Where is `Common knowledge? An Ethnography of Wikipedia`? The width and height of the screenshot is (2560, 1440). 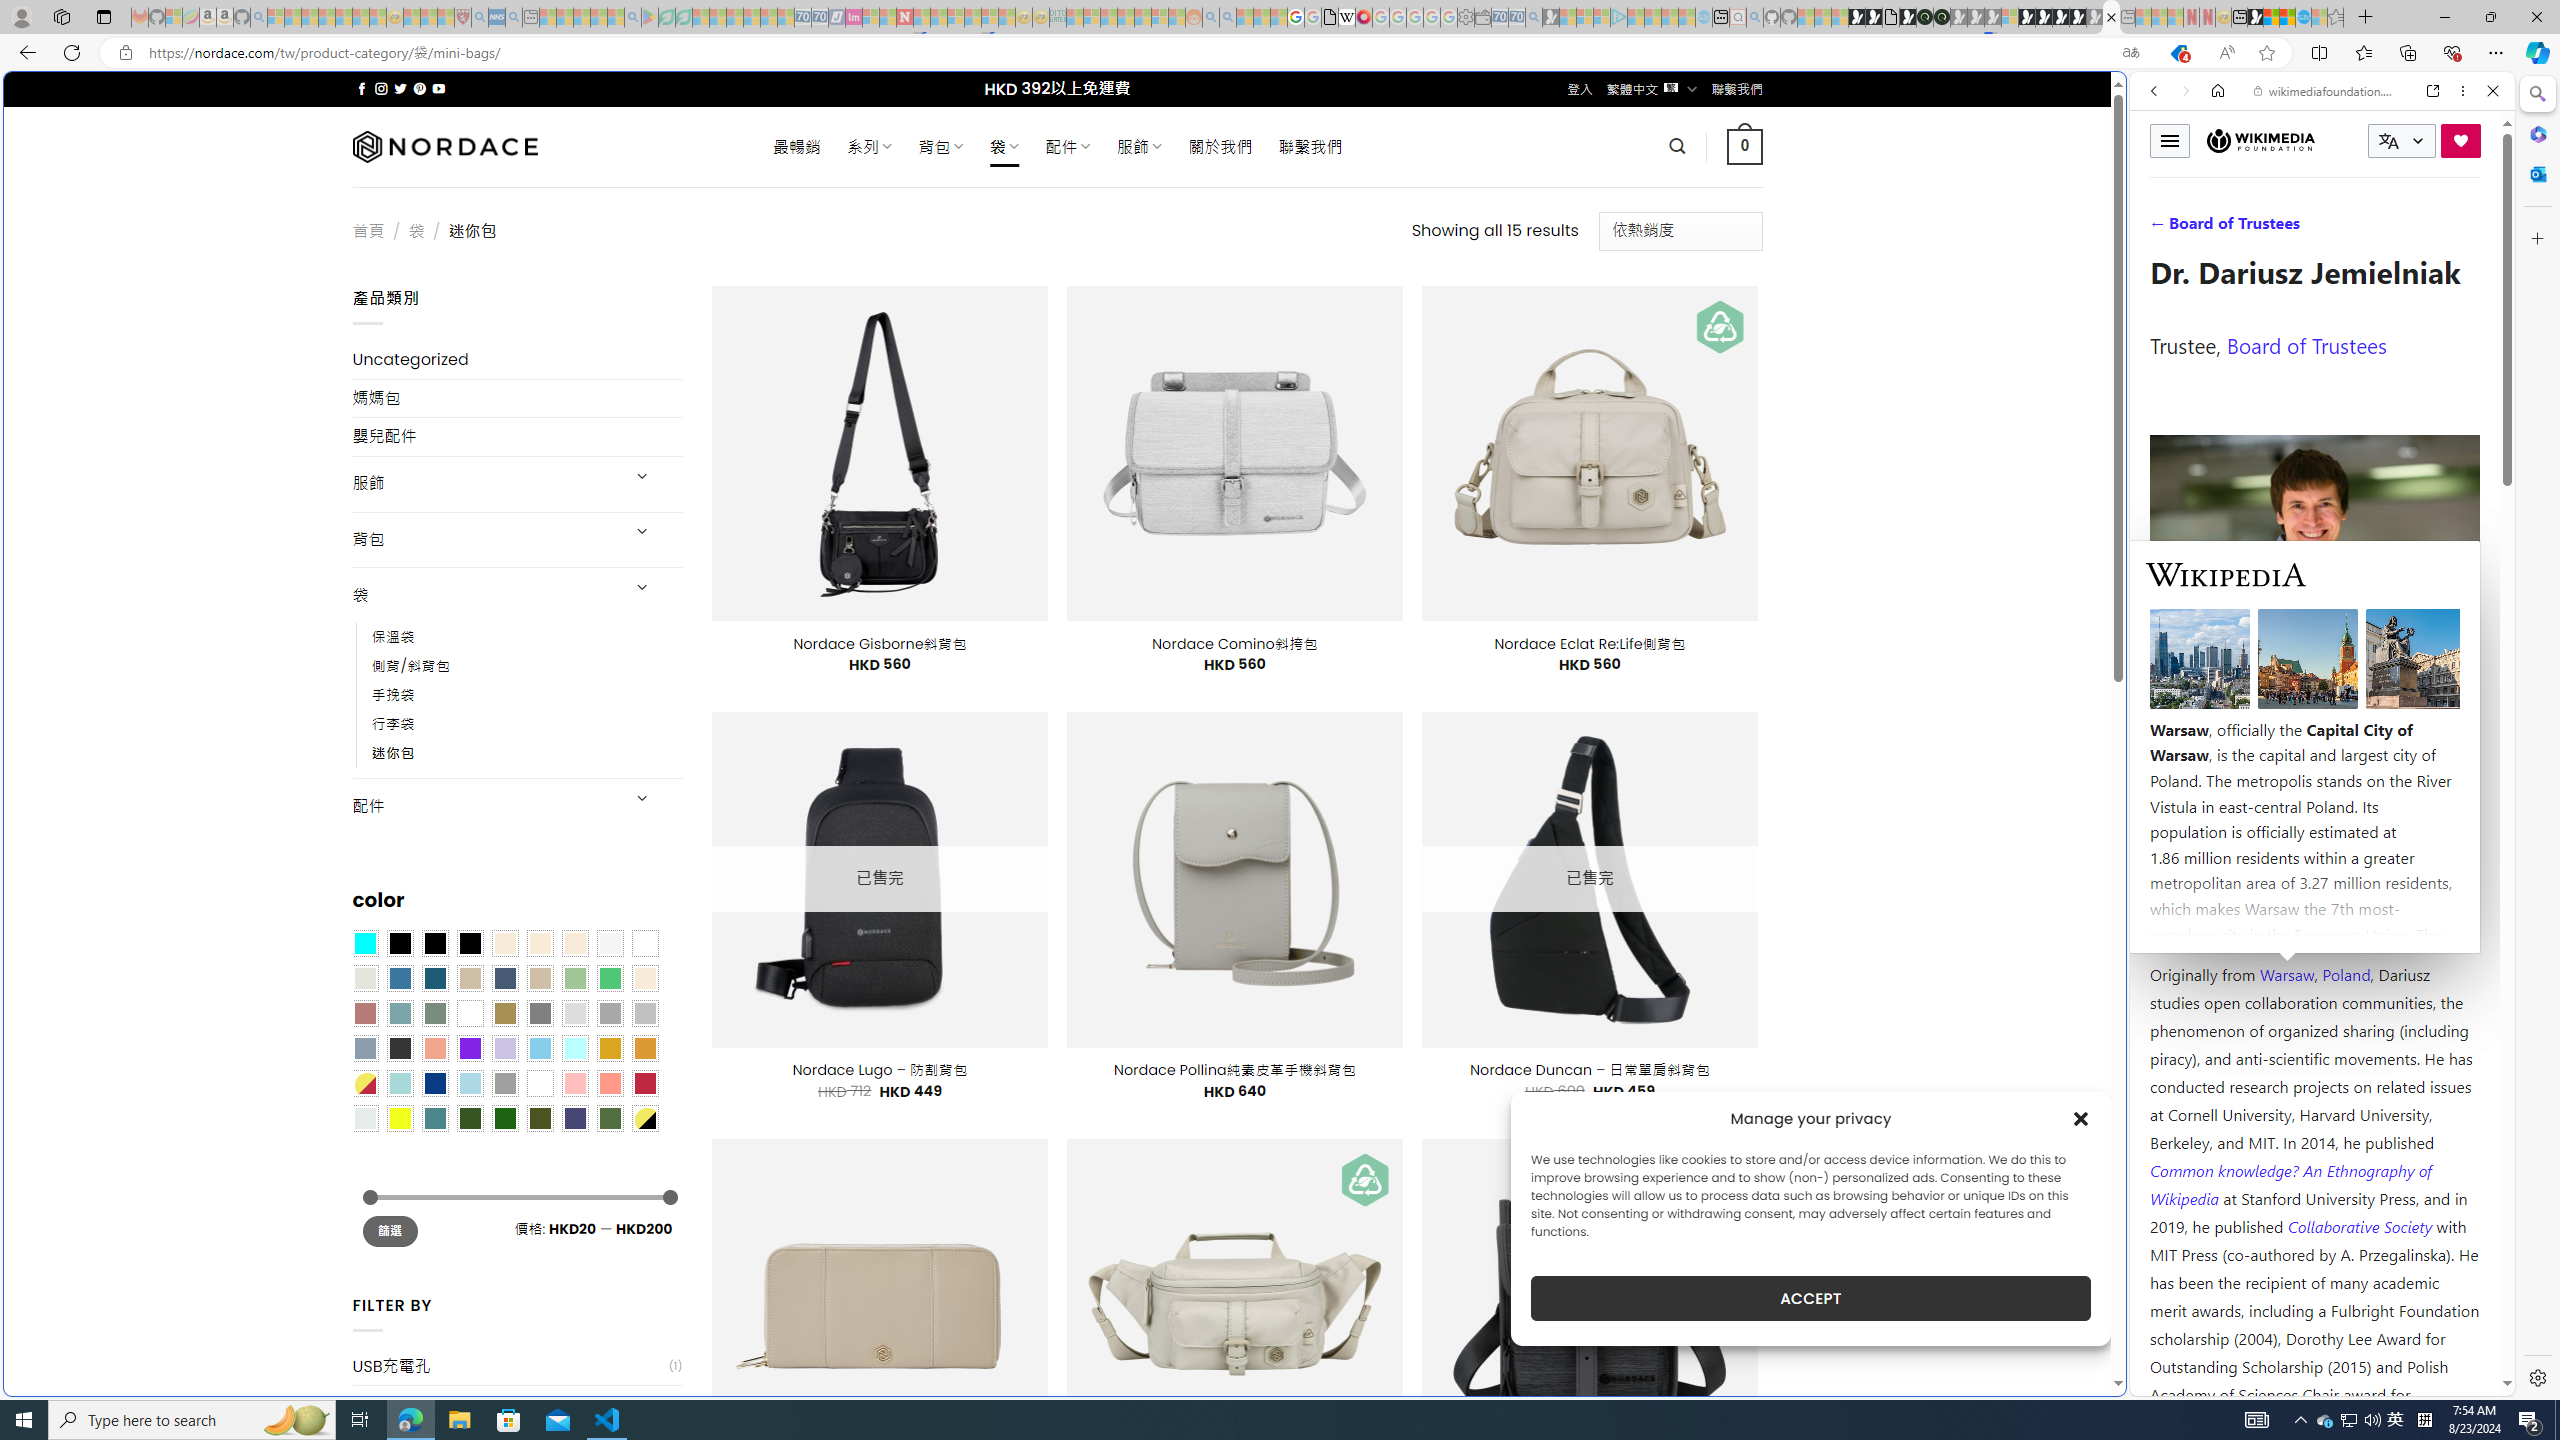
Common knowledge? An Ethnography of Wikipedia is located at coordinates (2290, 1183).